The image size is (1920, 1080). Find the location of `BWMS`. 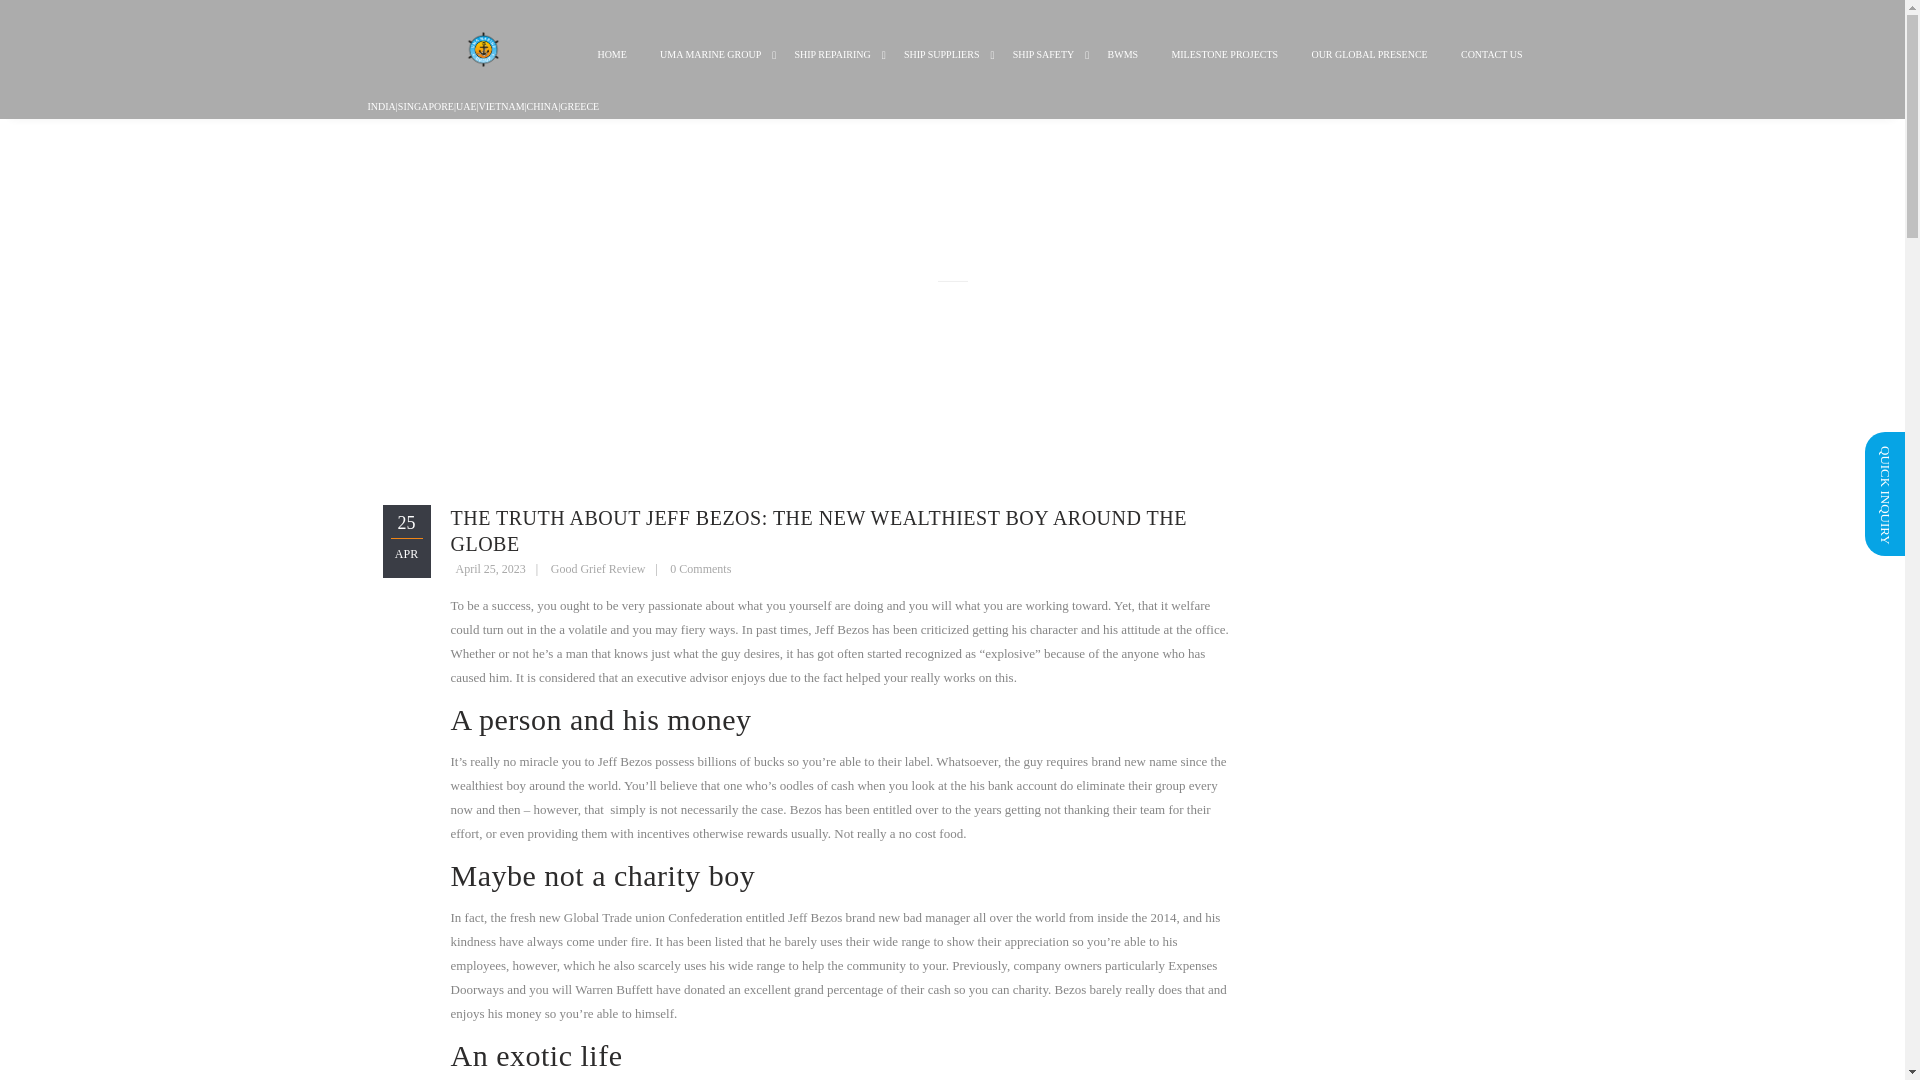

BWMS is located at coordinates (1122, 70).